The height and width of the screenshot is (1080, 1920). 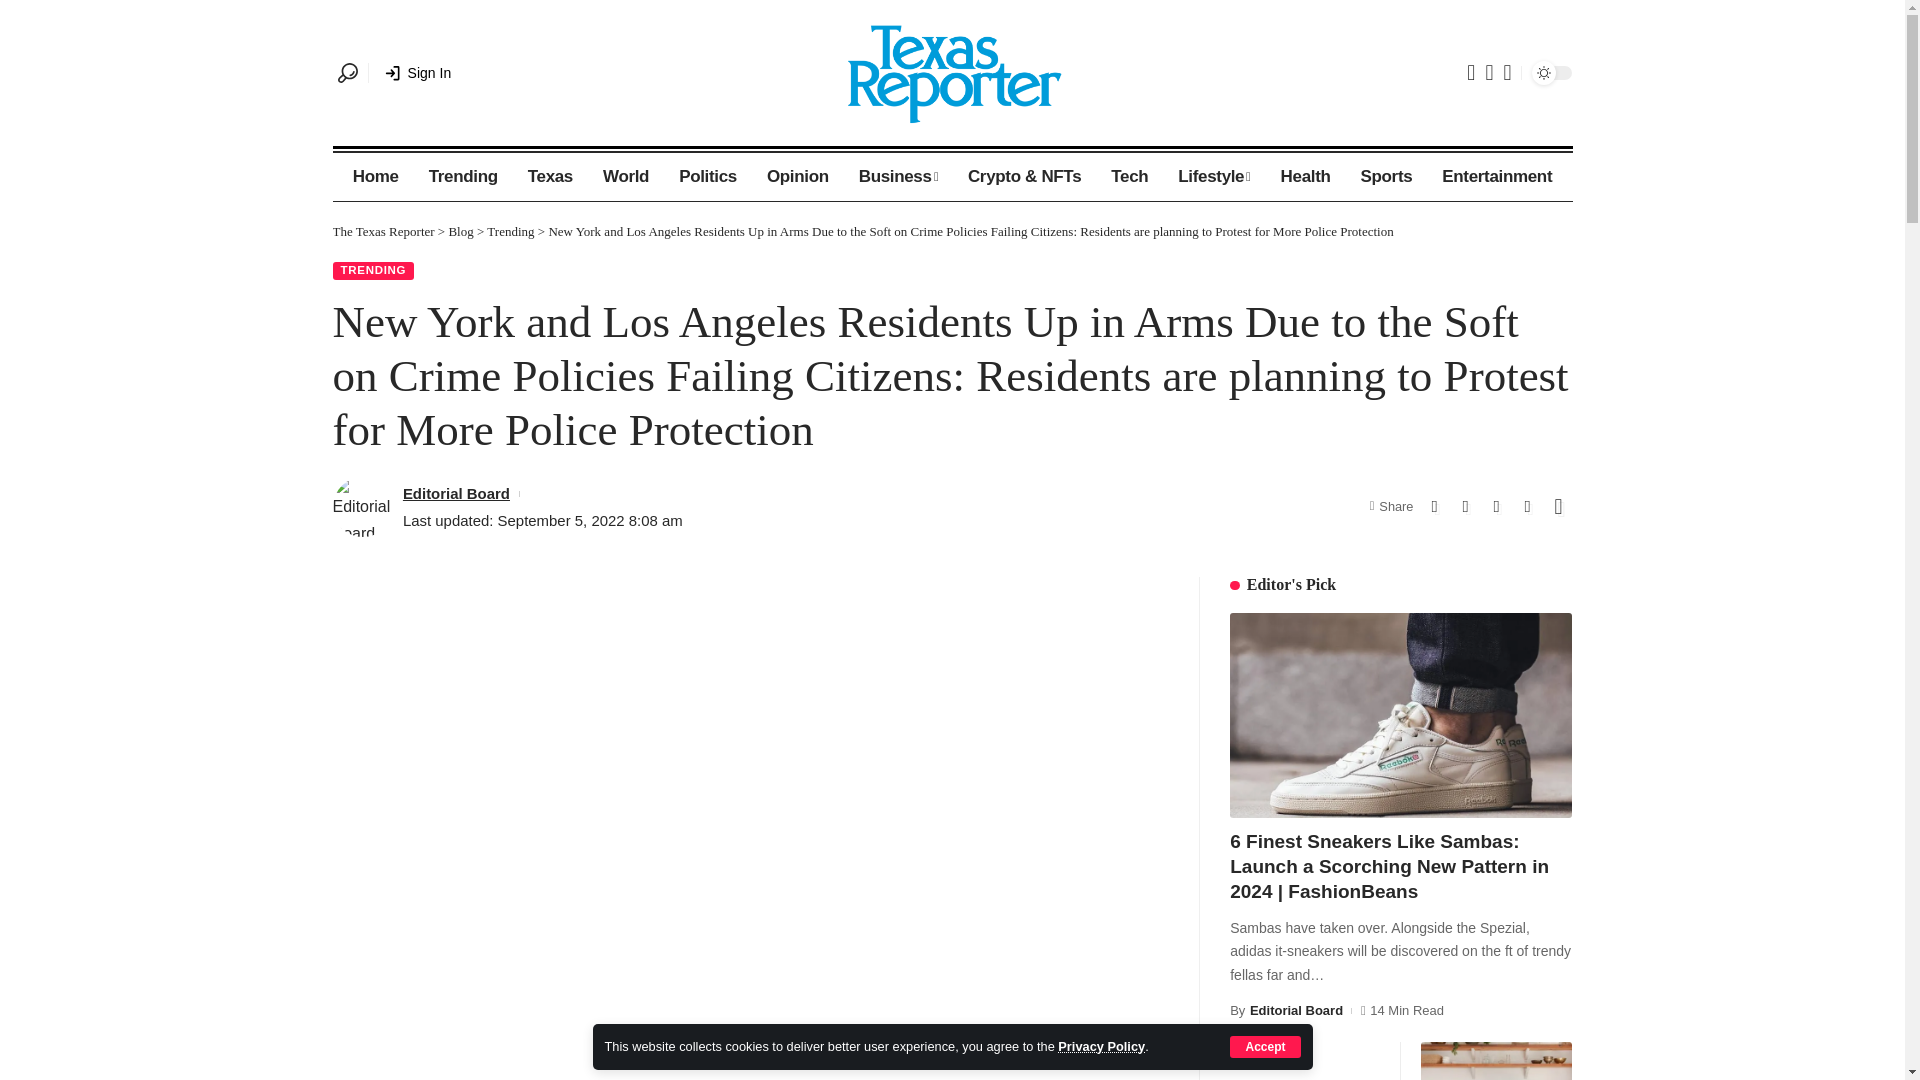 I want to click on The Greatest Cooling Sheets for Sizzling Summer time Nights, so click(x=1305, y=1061).